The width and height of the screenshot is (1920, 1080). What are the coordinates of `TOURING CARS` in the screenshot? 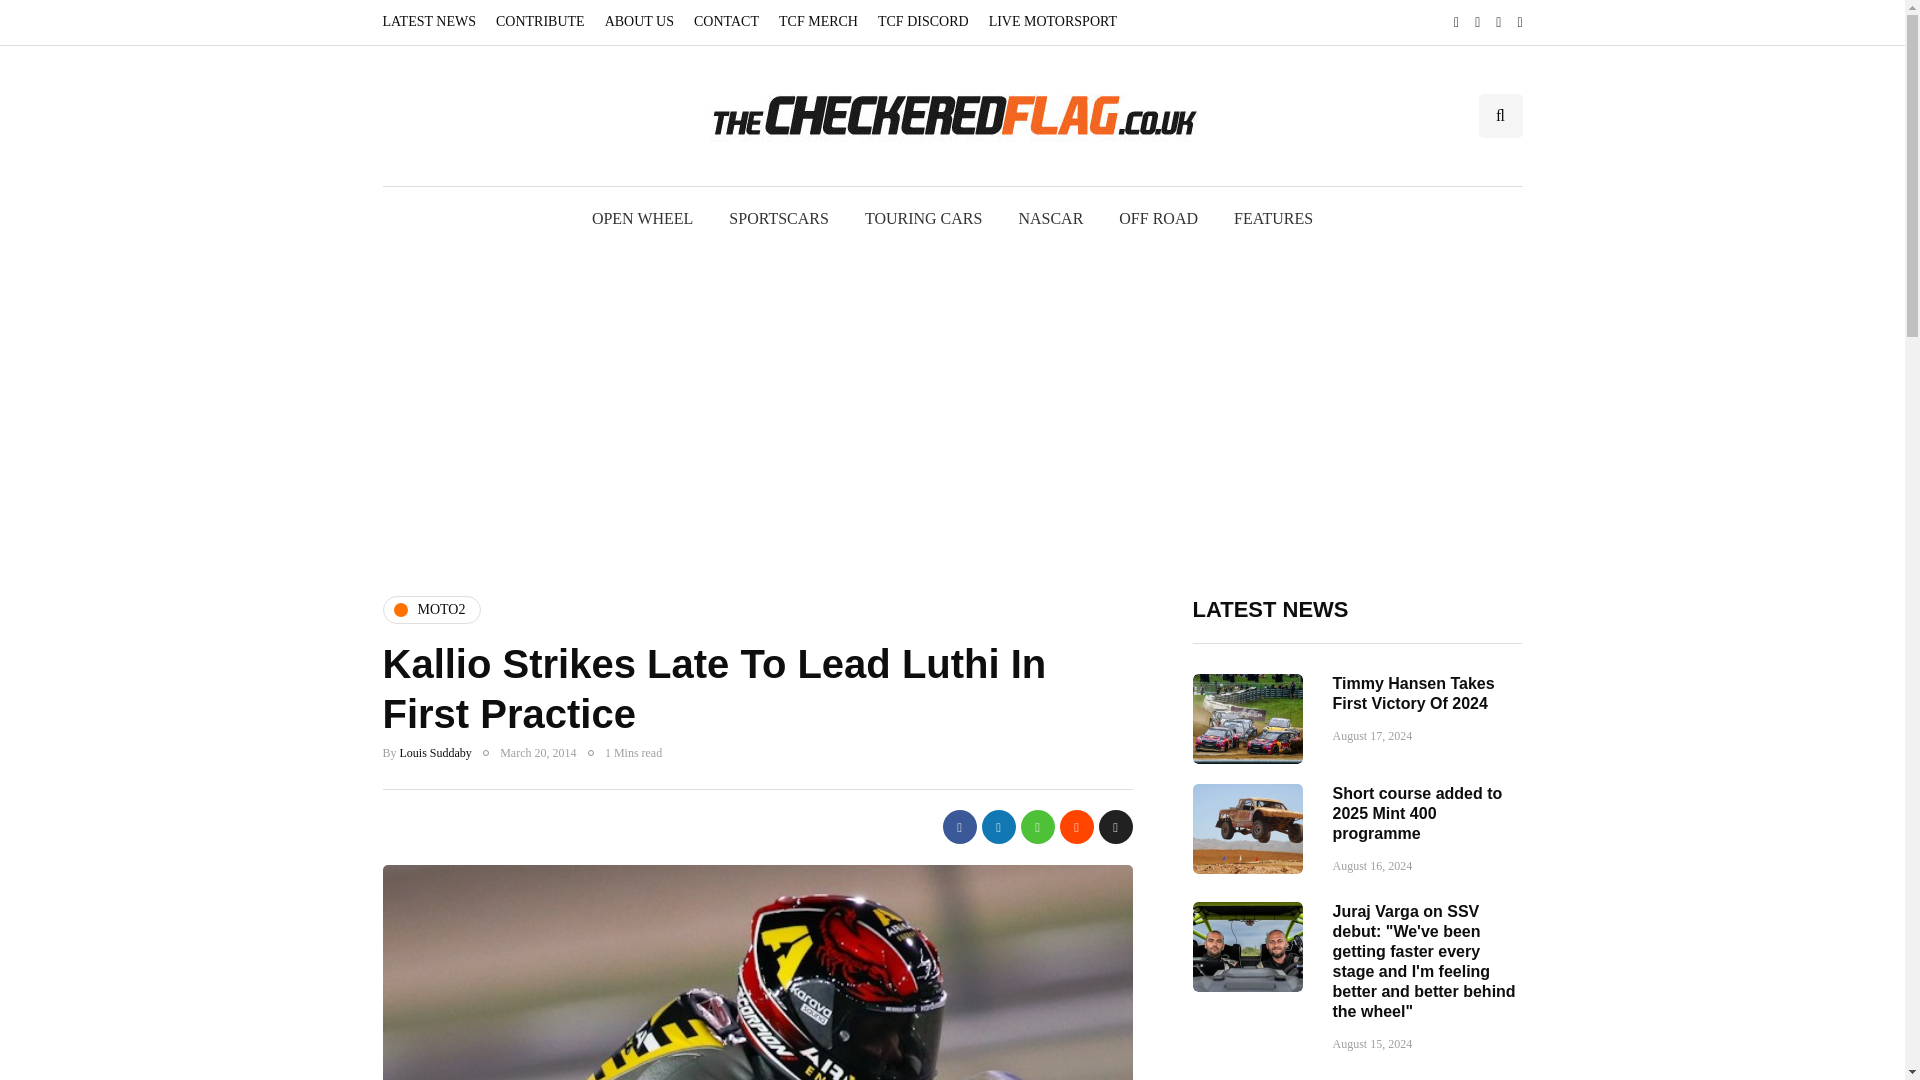 It's located at (923, 217).